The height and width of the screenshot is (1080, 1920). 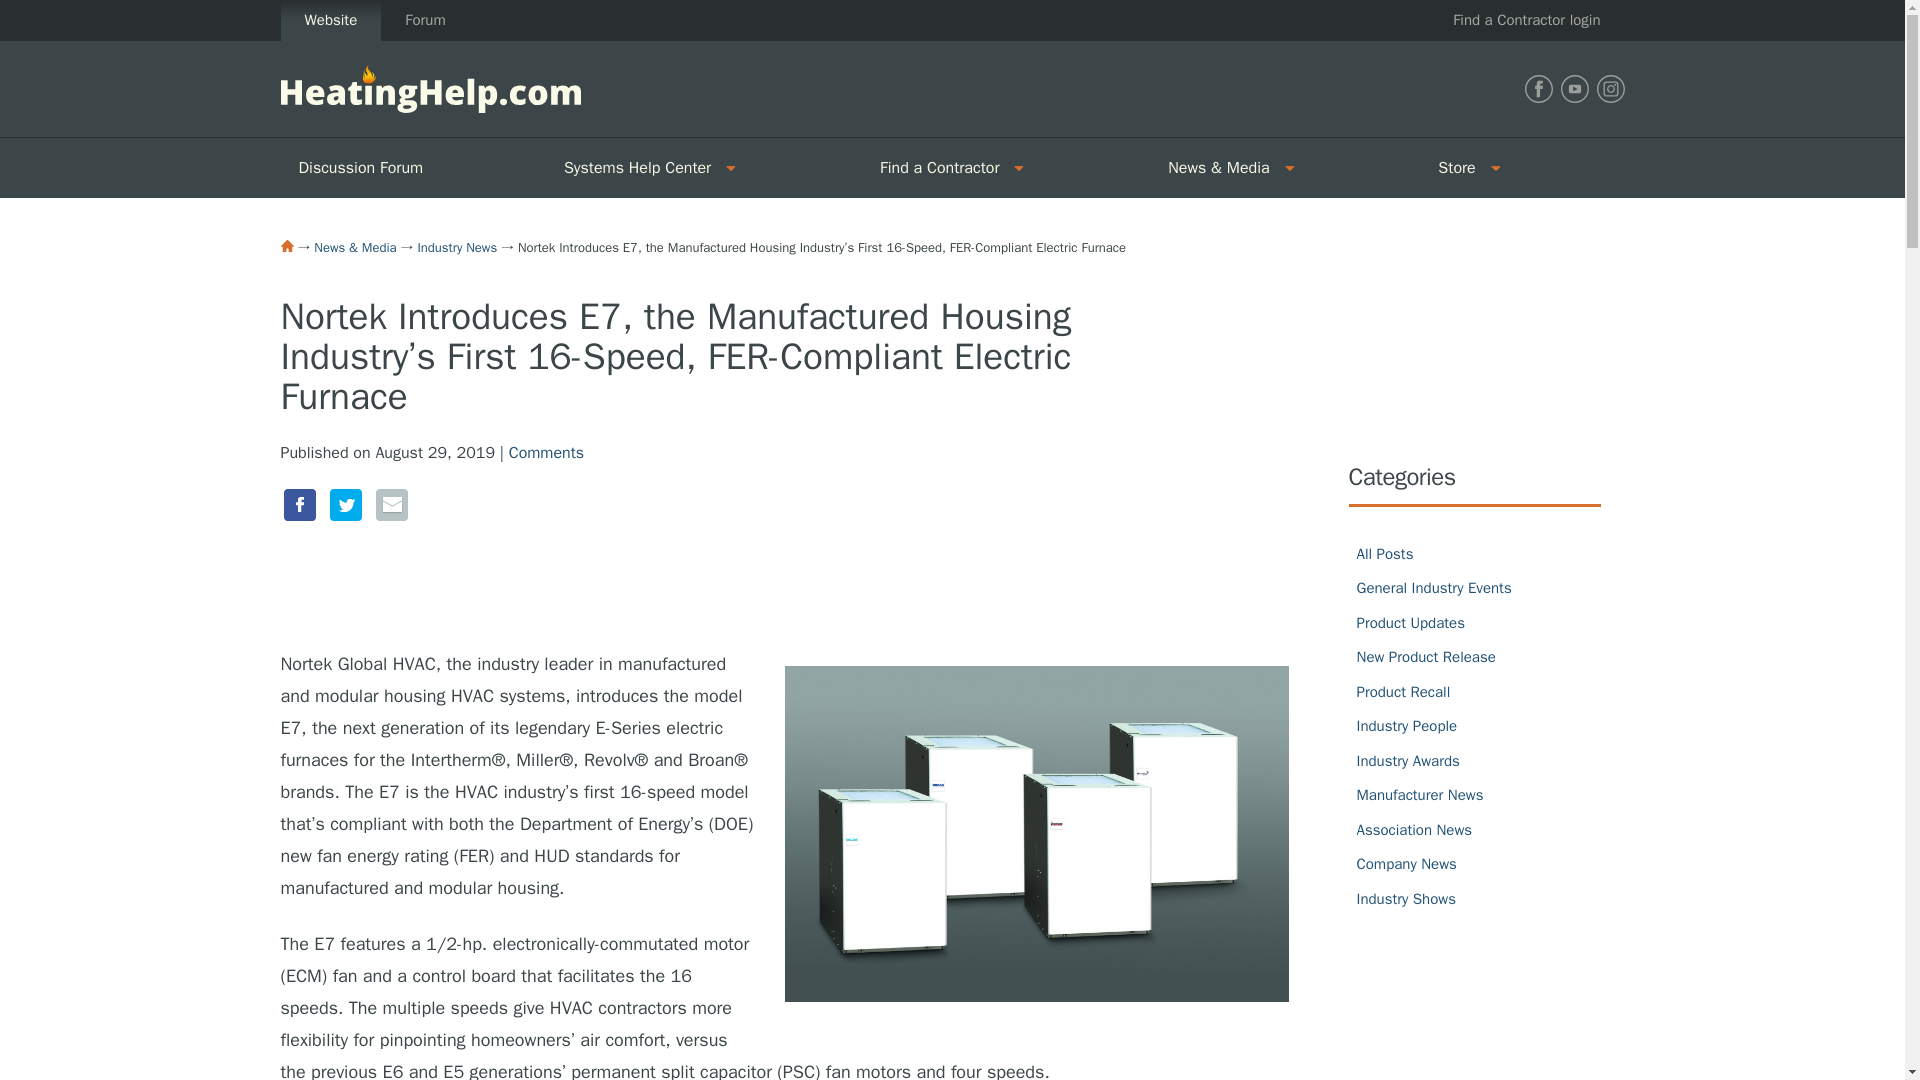 I want to click on Home, so click(x=286, y=245).